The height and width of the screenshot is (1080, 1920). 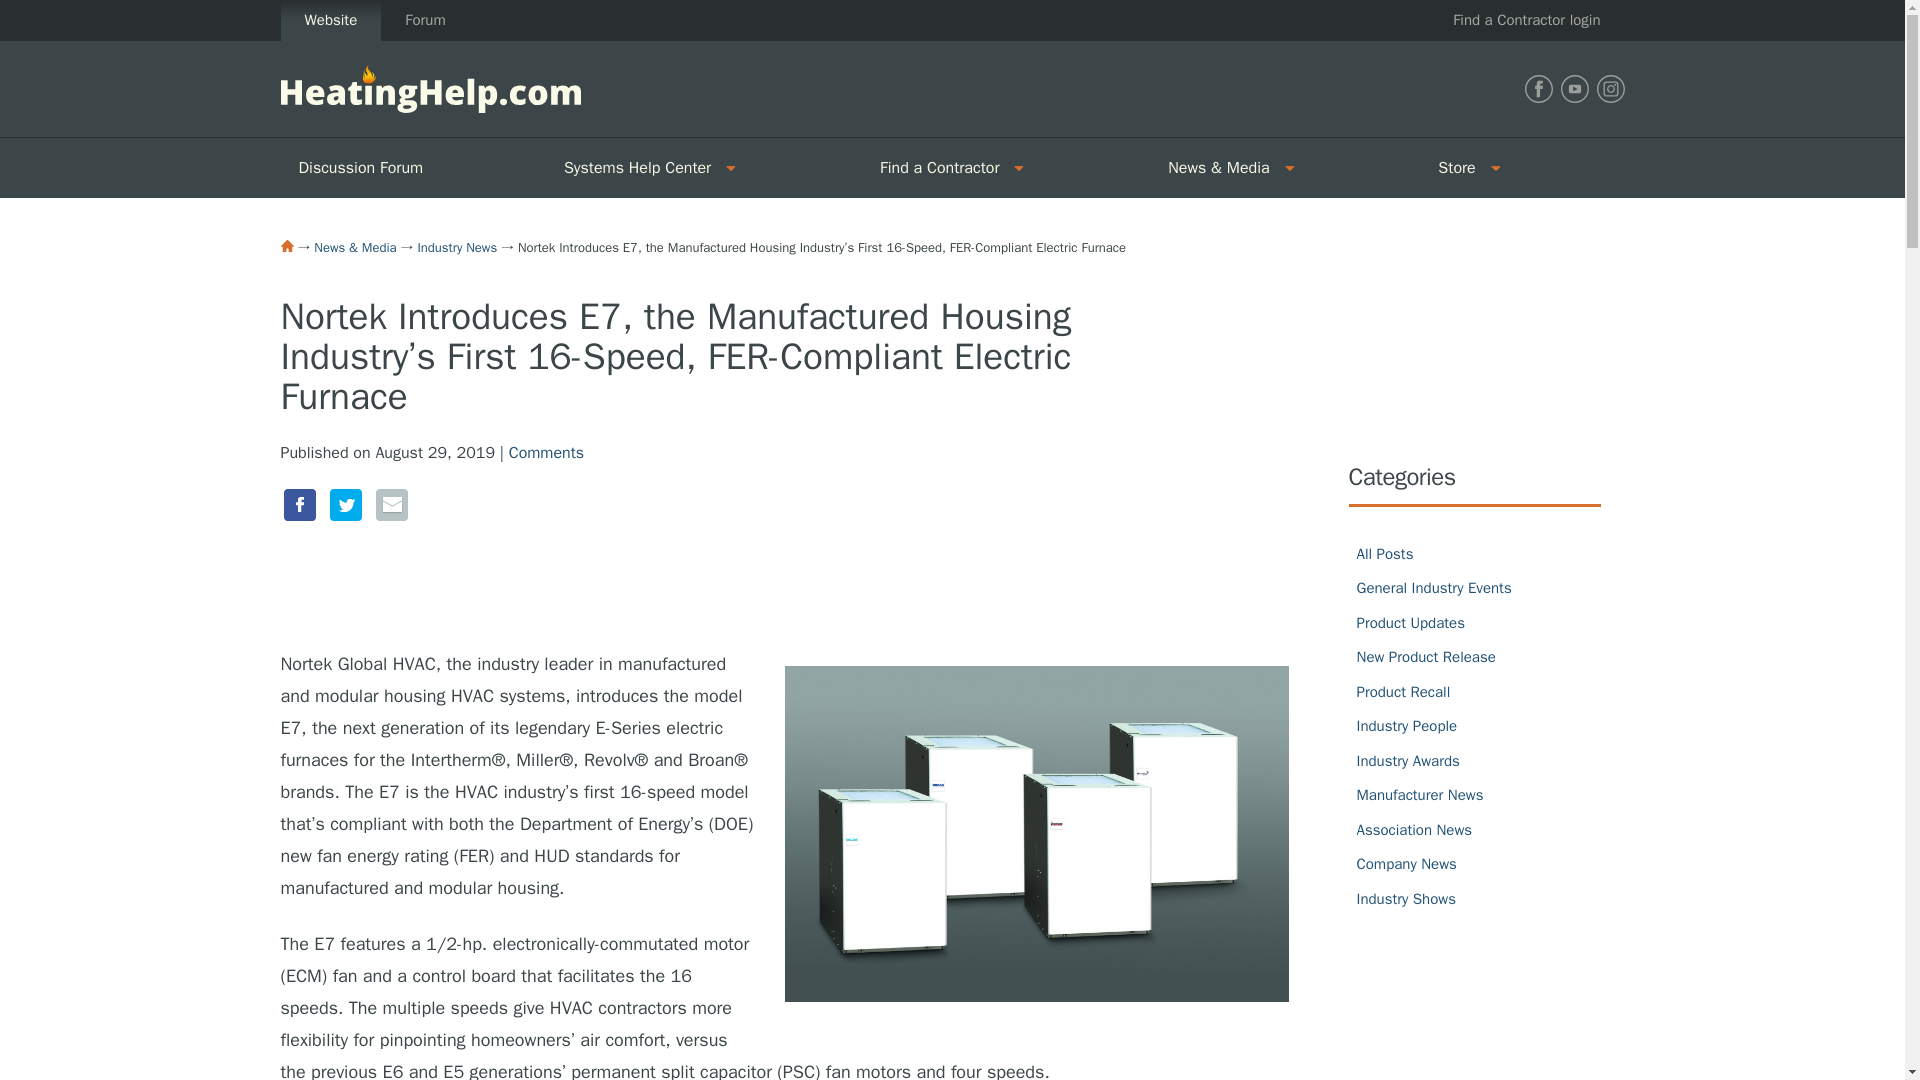 I want to click on Home, so click(x=286, y=245).